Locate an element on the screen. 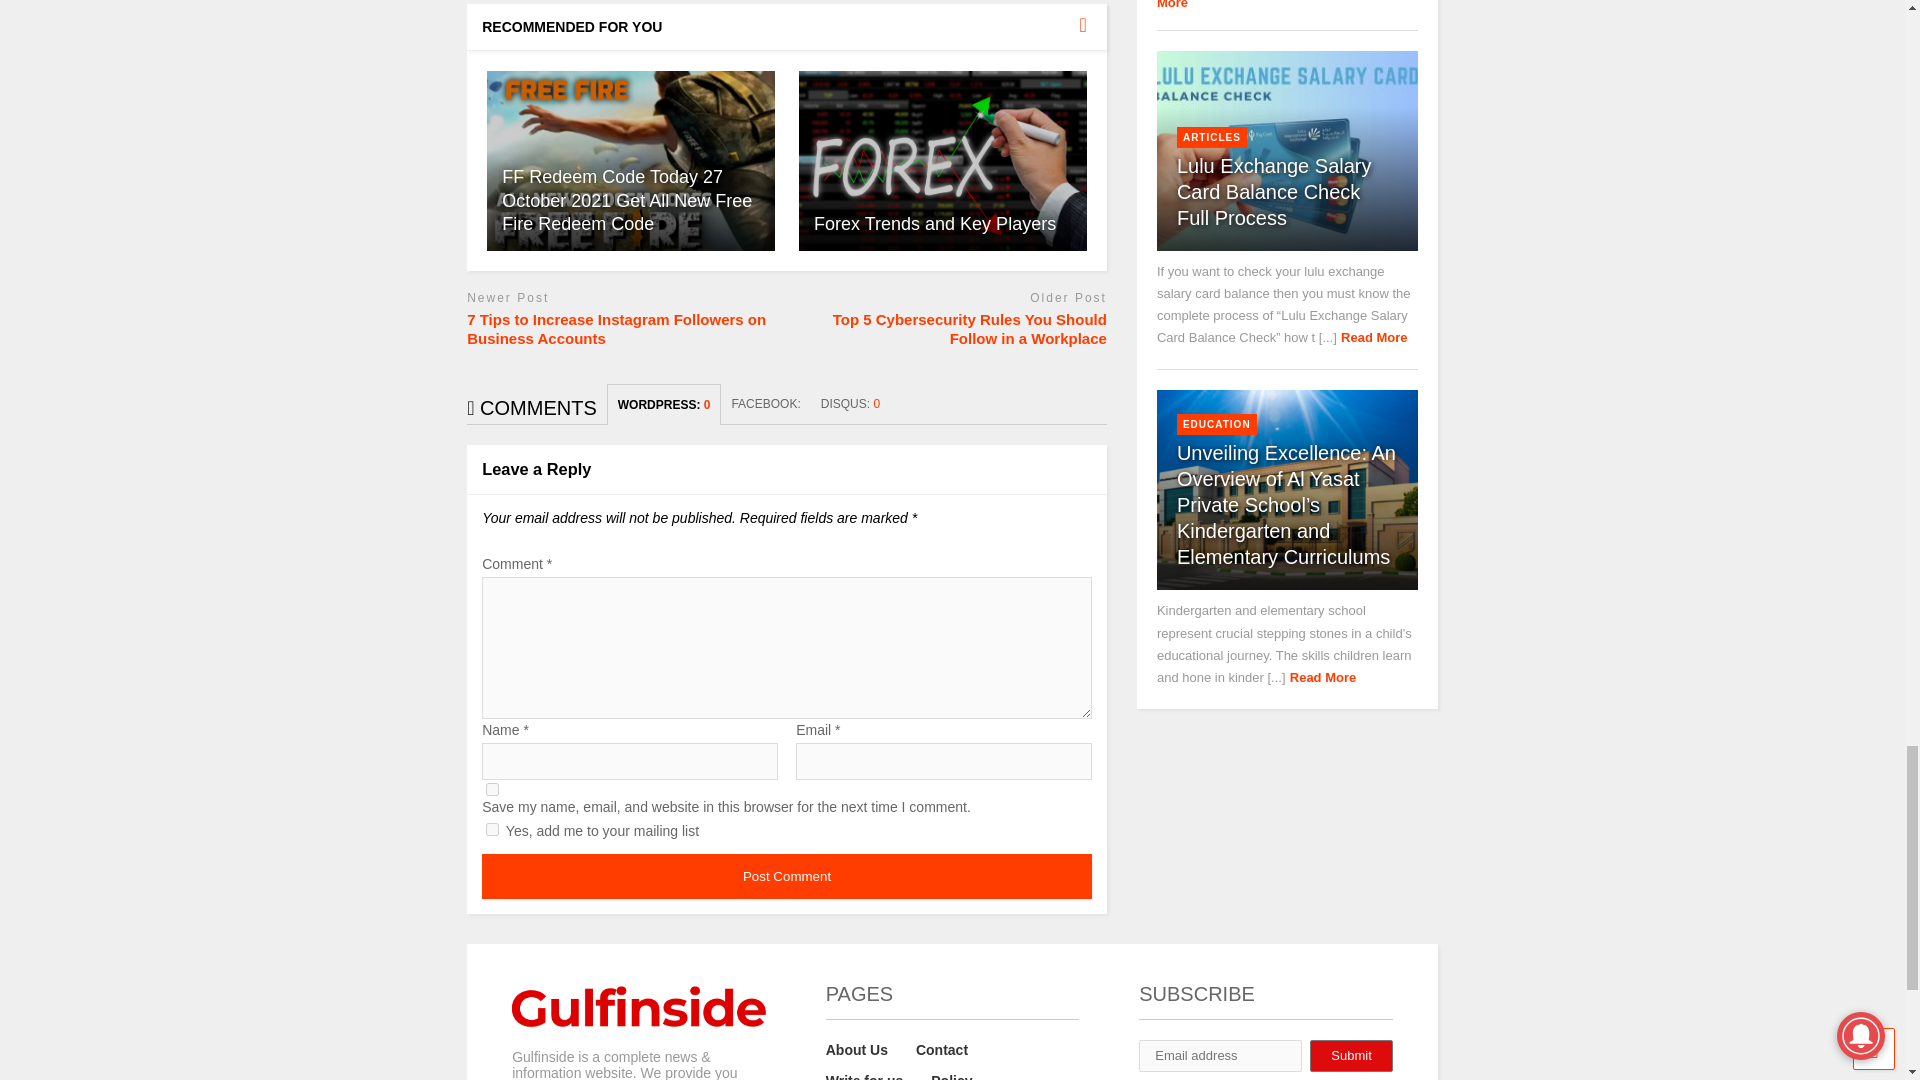 This screenshot has height=1080, width=1920. Submit is located at coordinates (1350, 1056).